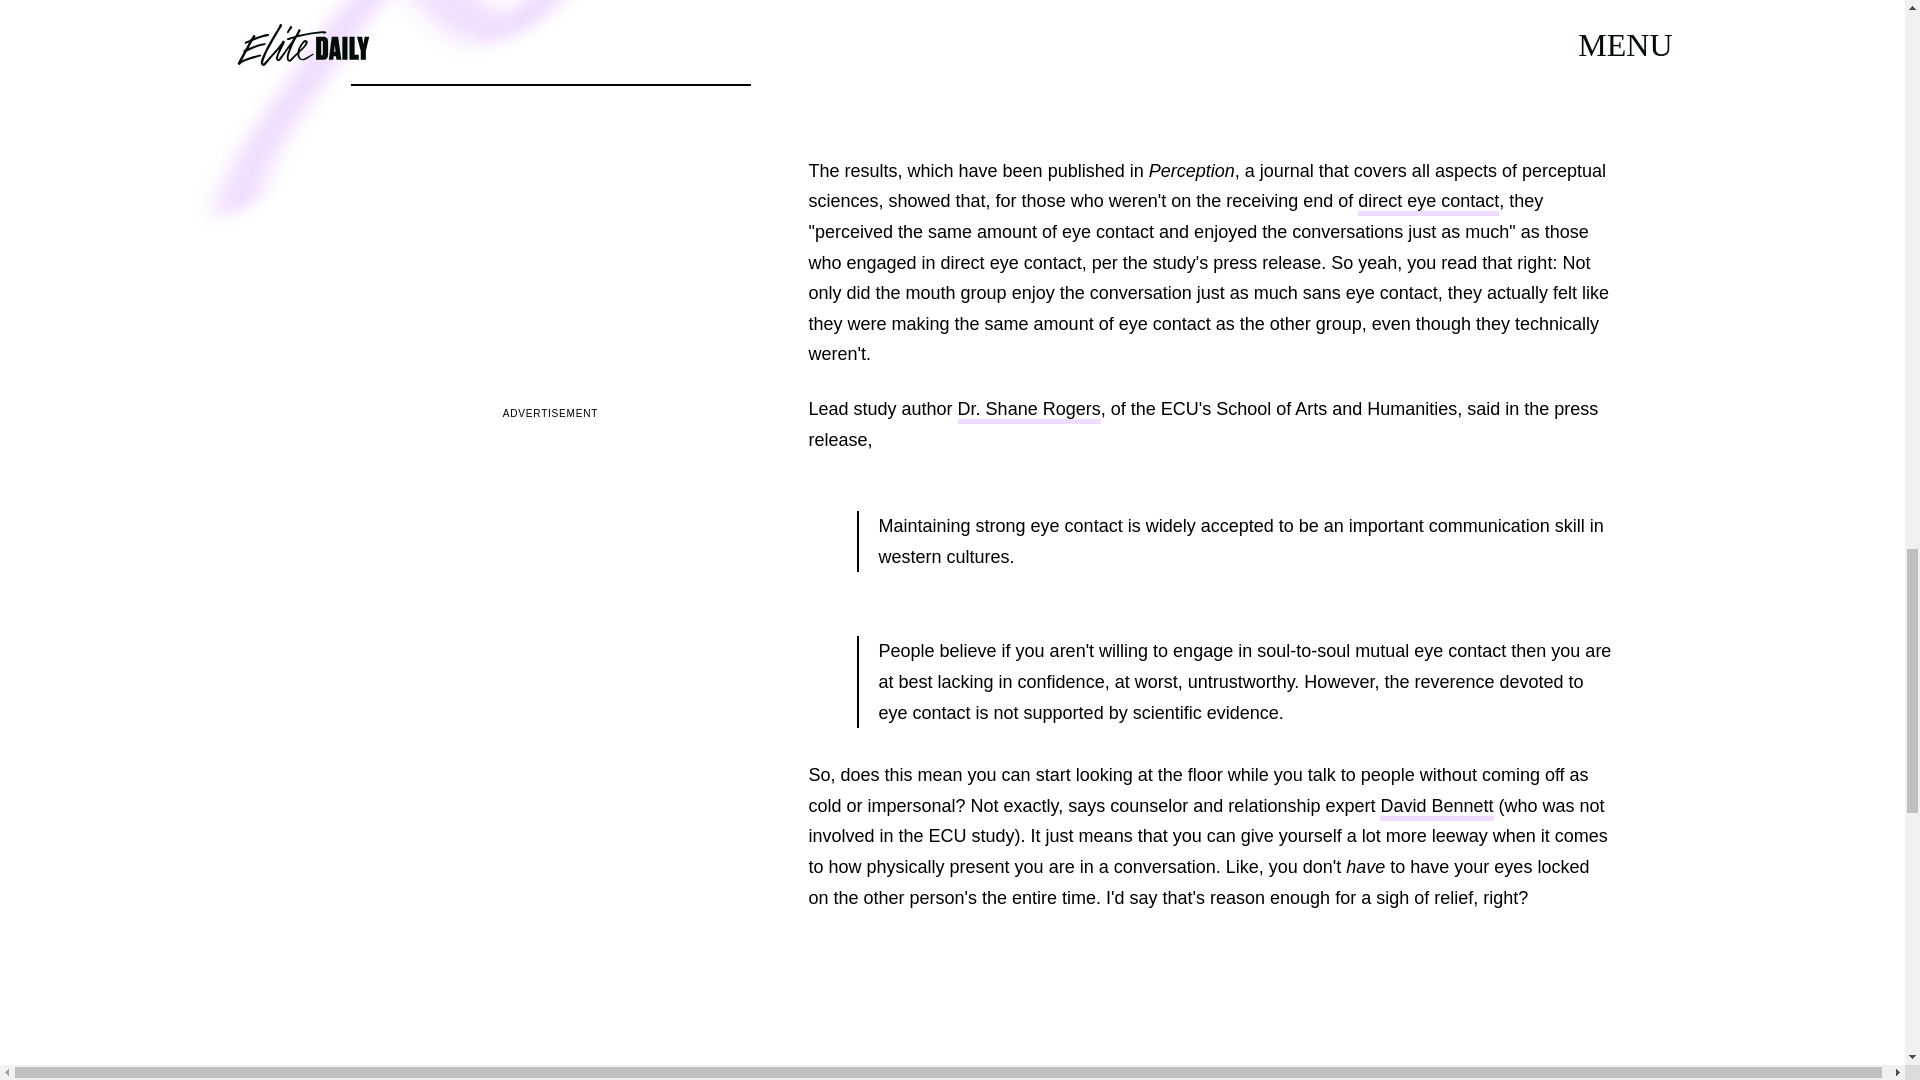 Image resolution: width=1920 pixels, height=1080 pixels. What do you see at coordinates (1428, 204) in the screenshot?
I see `direct eye contact` at bounding box center [1428, 204].